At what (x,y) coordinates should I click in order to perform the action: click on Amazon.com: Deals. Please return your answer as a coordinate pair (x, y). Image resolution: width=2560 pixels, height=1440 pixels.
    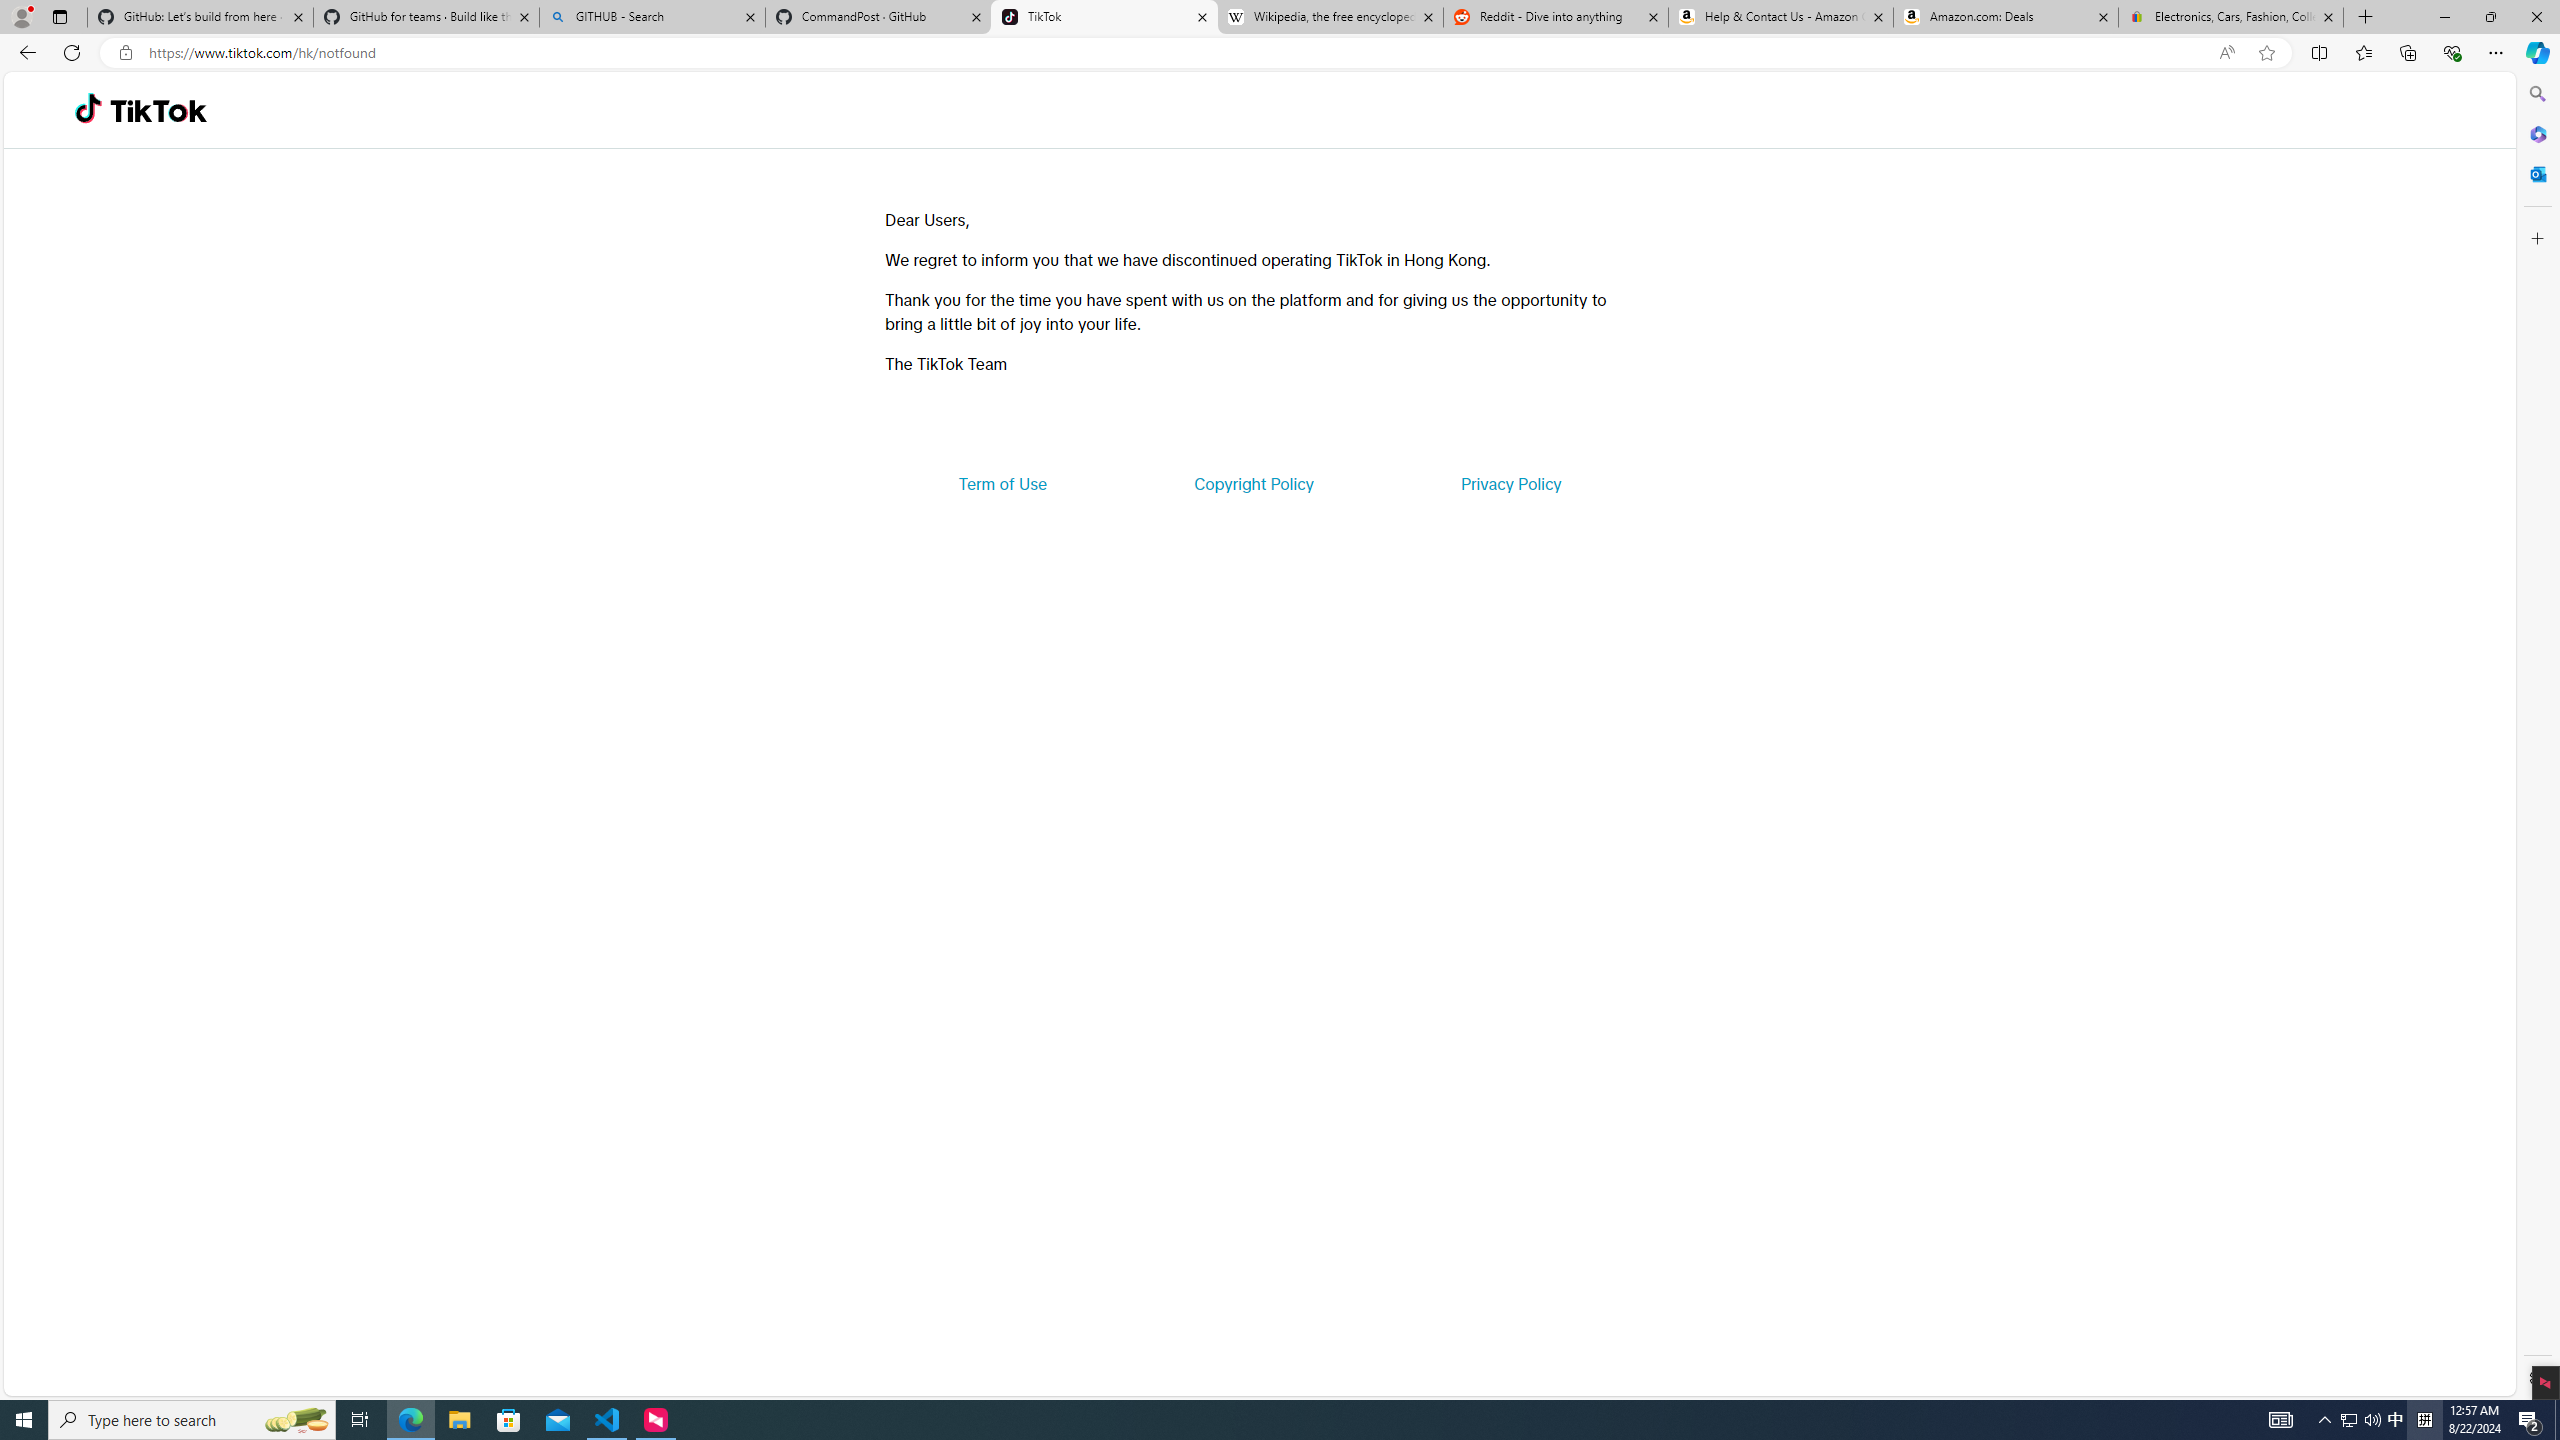
    Looking at the image, I should click on (2006, 17).